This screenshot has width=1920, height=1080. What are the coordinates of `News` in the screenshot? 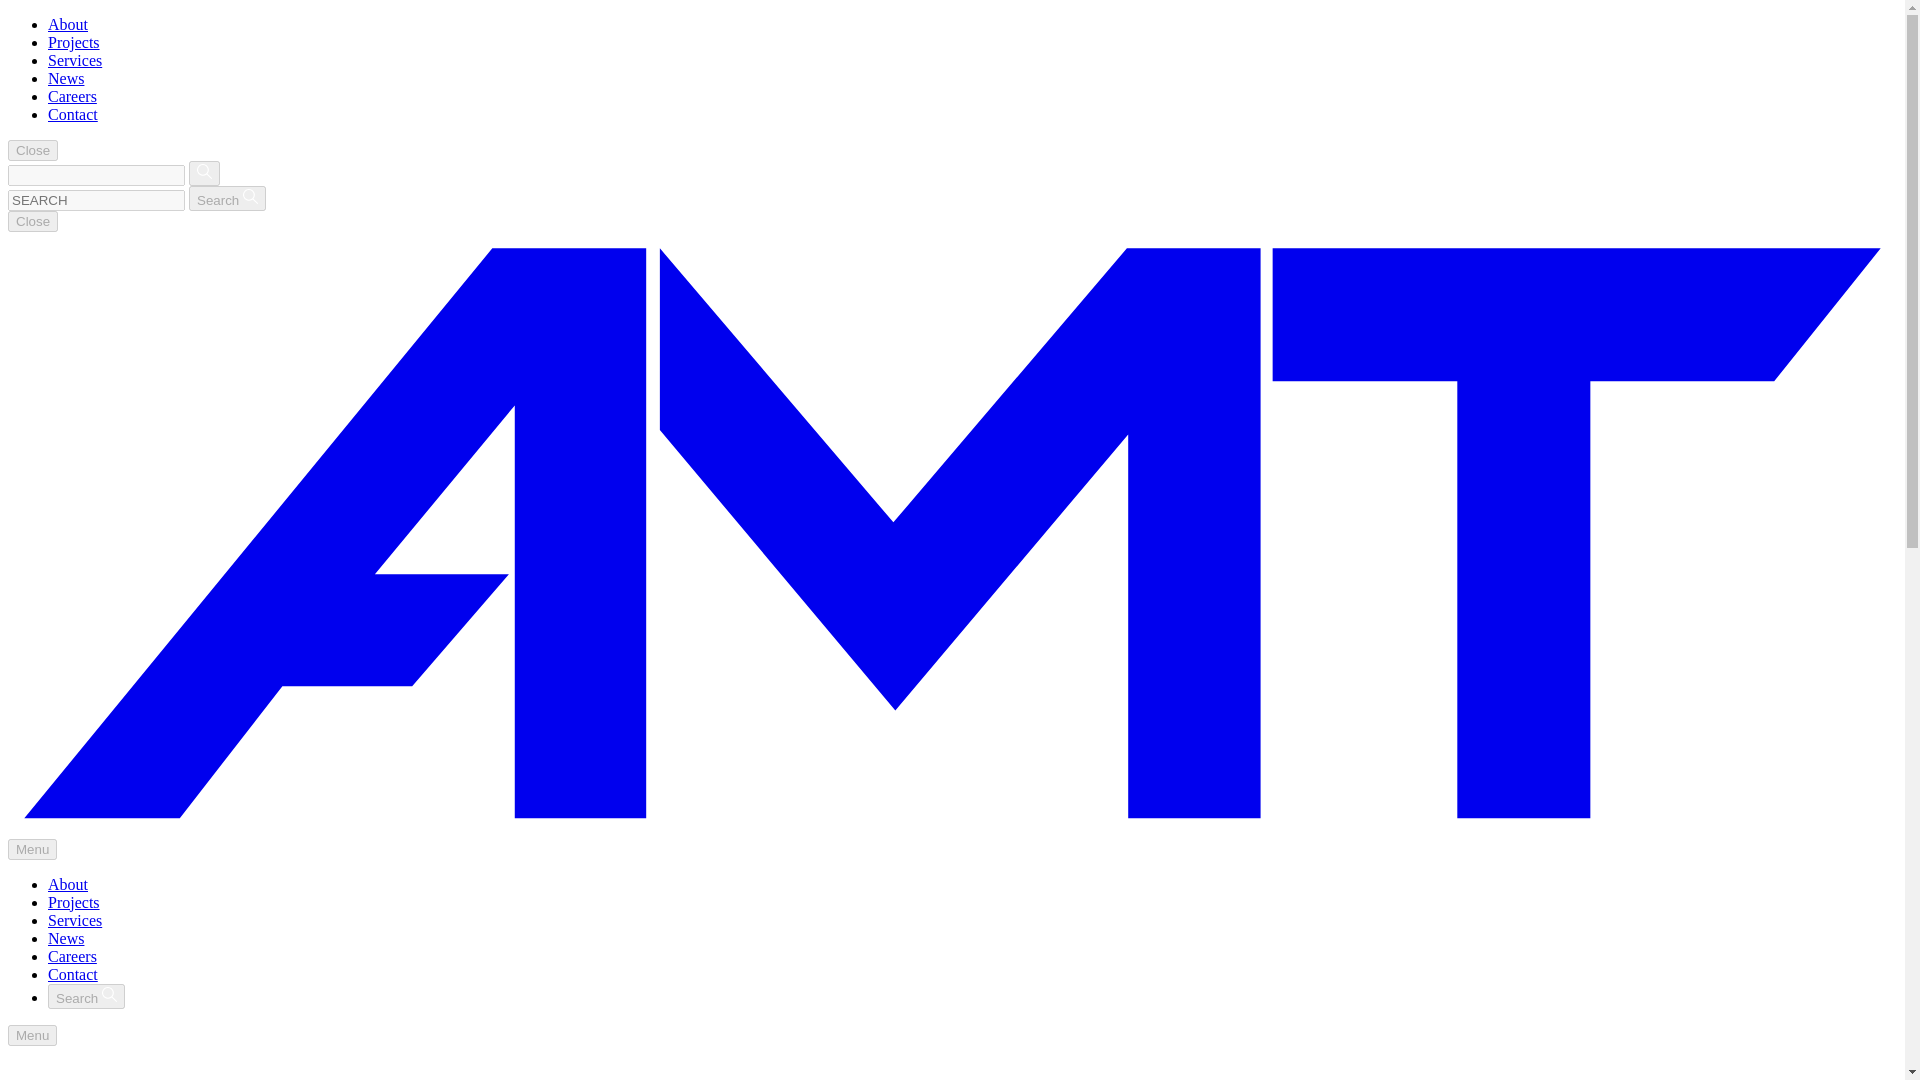 It's located at (66, 78).